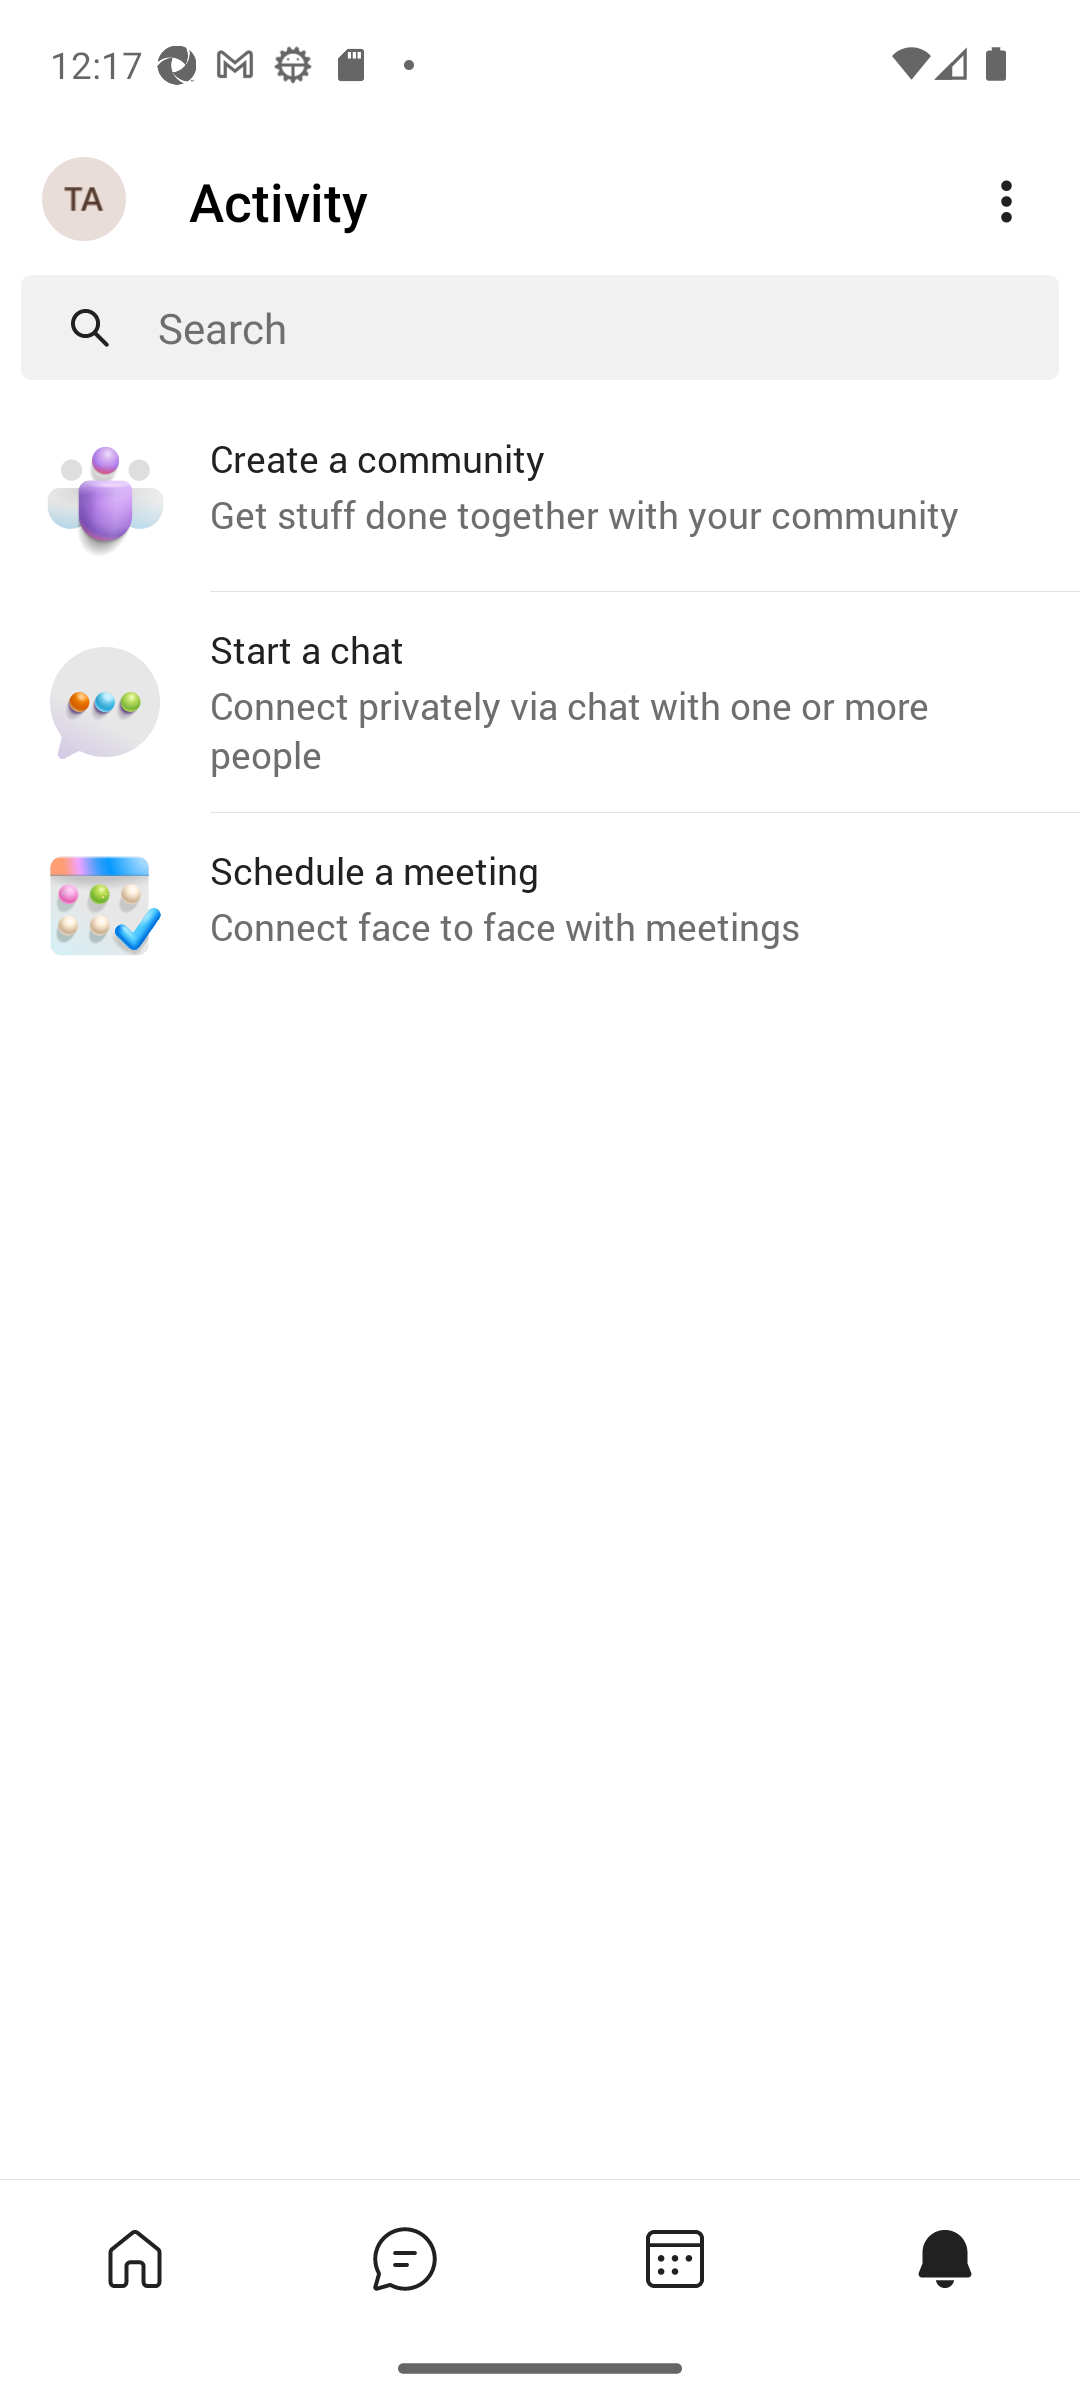 The width and height of the screenshot is (1080, 2400). I want to click on Navigation, so click(86, 200).